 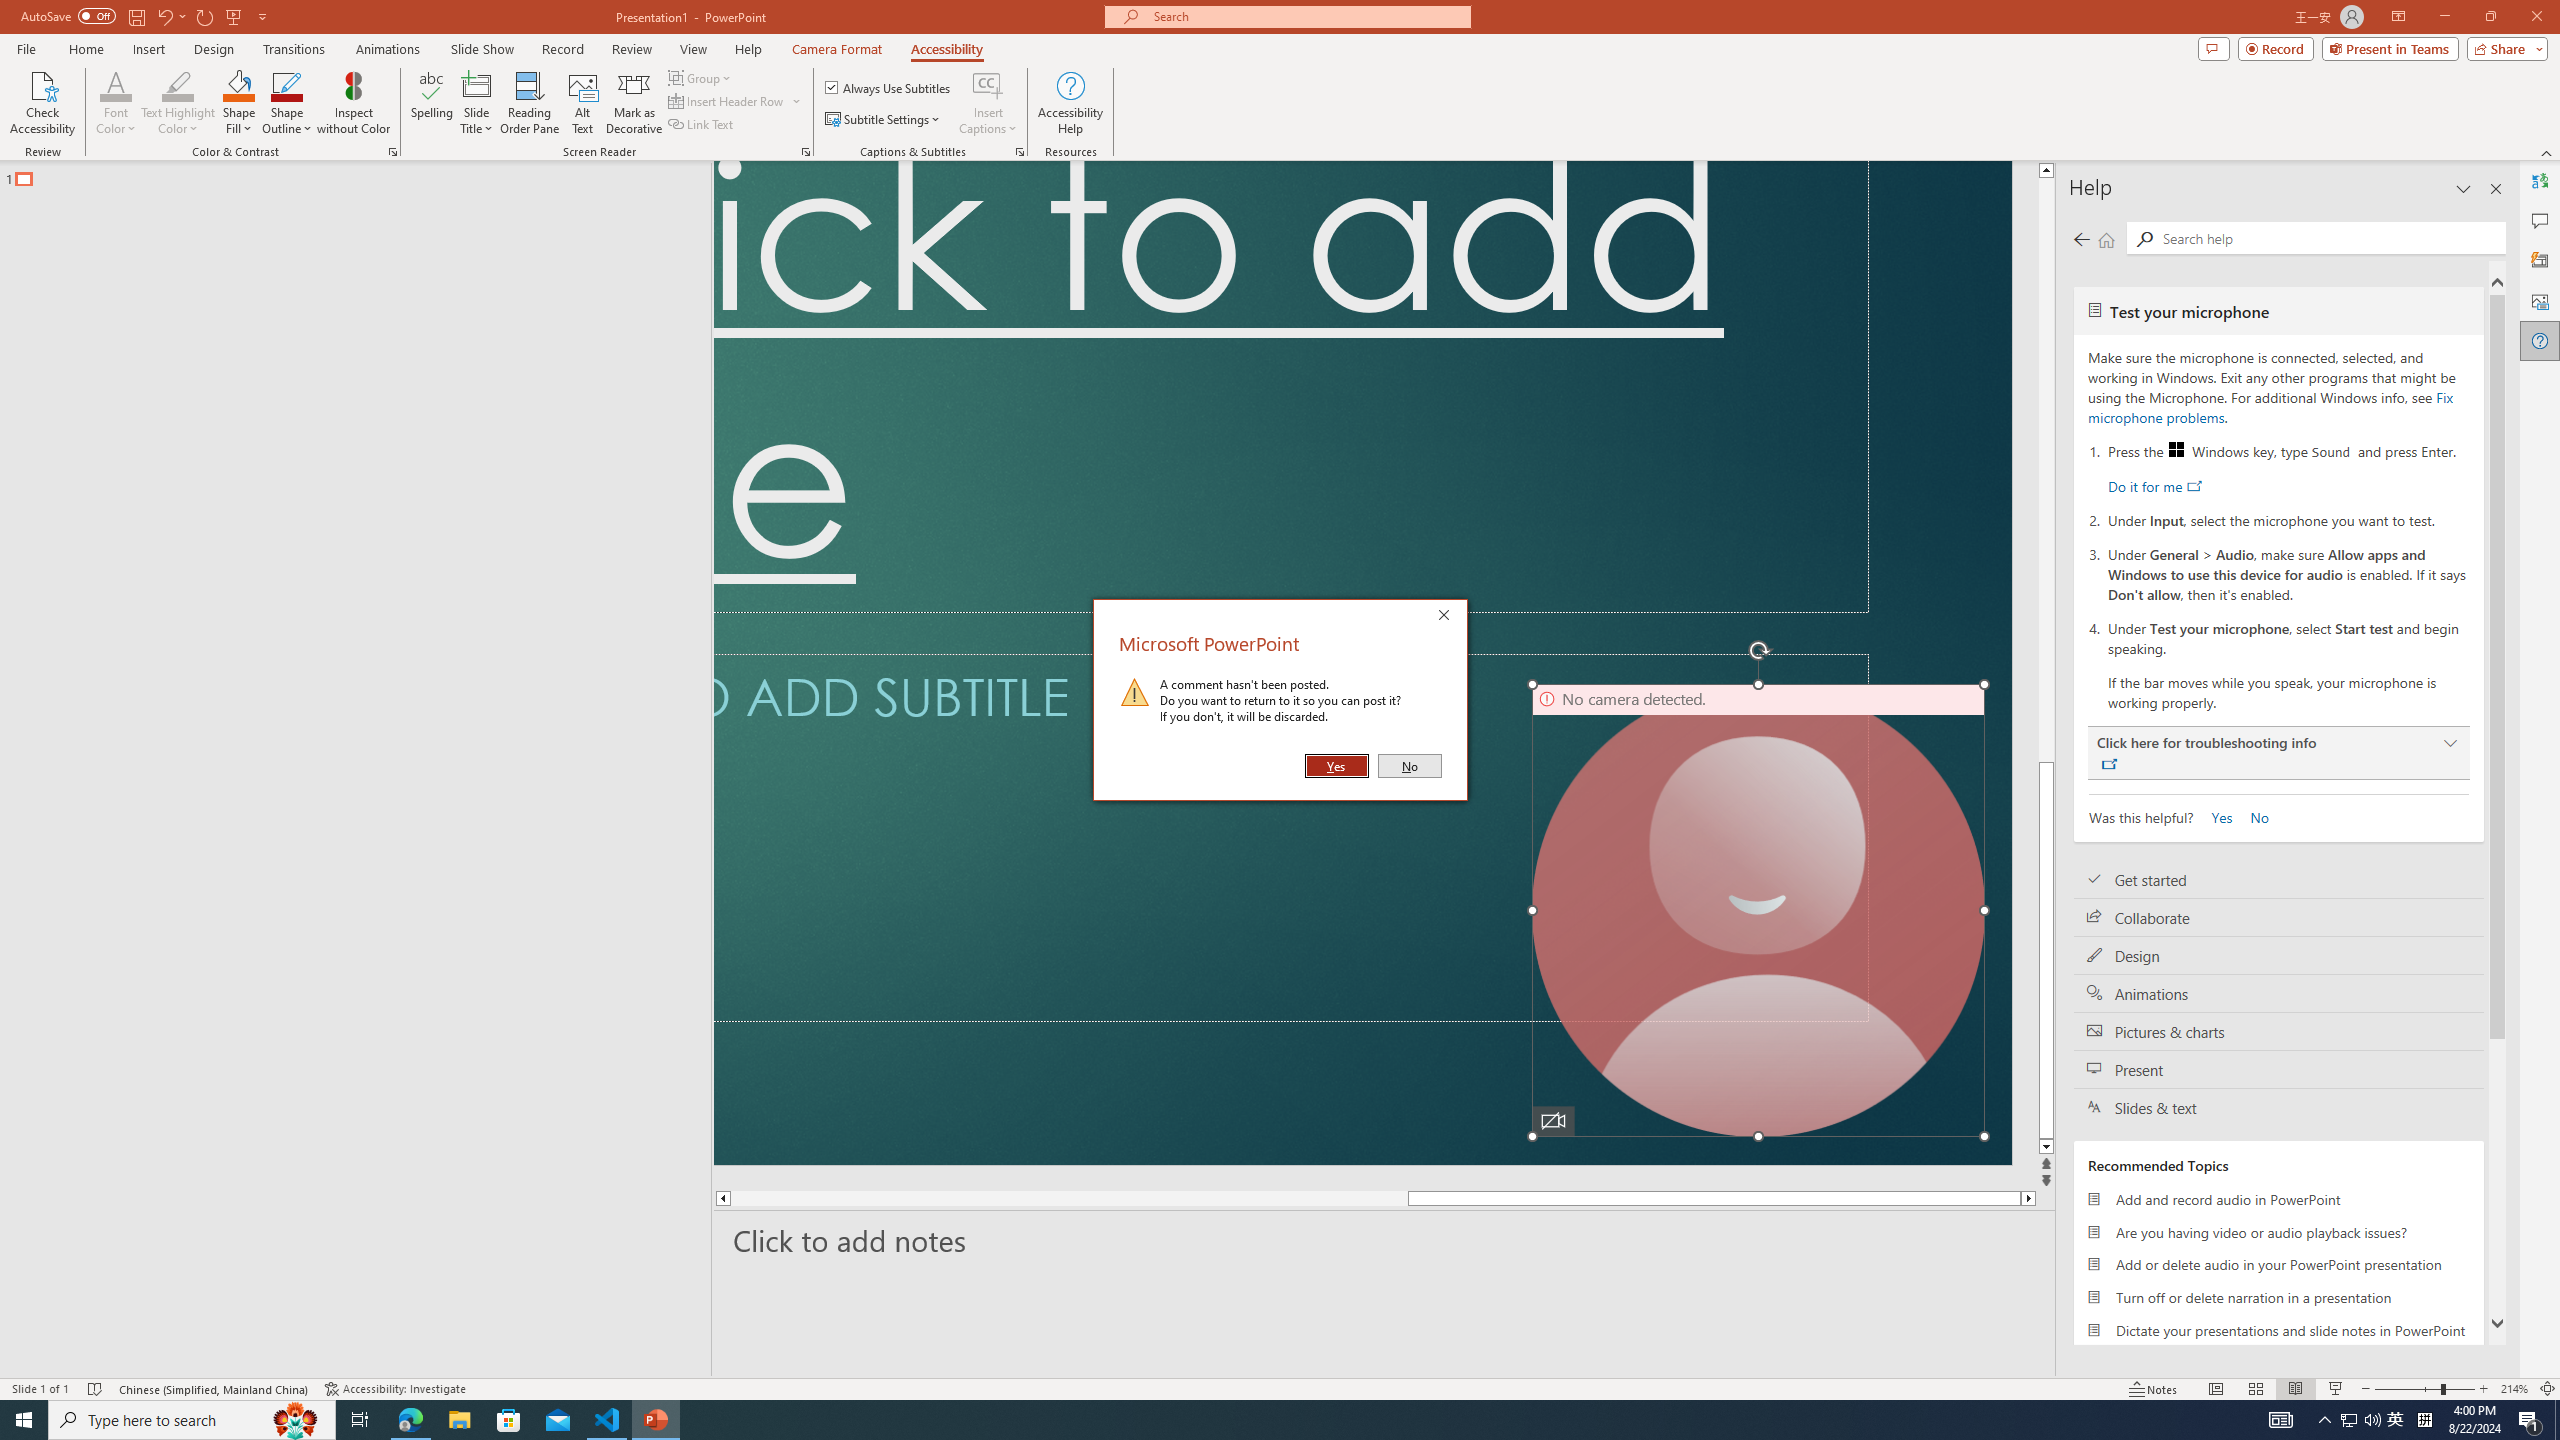 What do you see at coordinates (1409, 766) in the screenshot?
I see `No` at bounding box center [1409, 766].